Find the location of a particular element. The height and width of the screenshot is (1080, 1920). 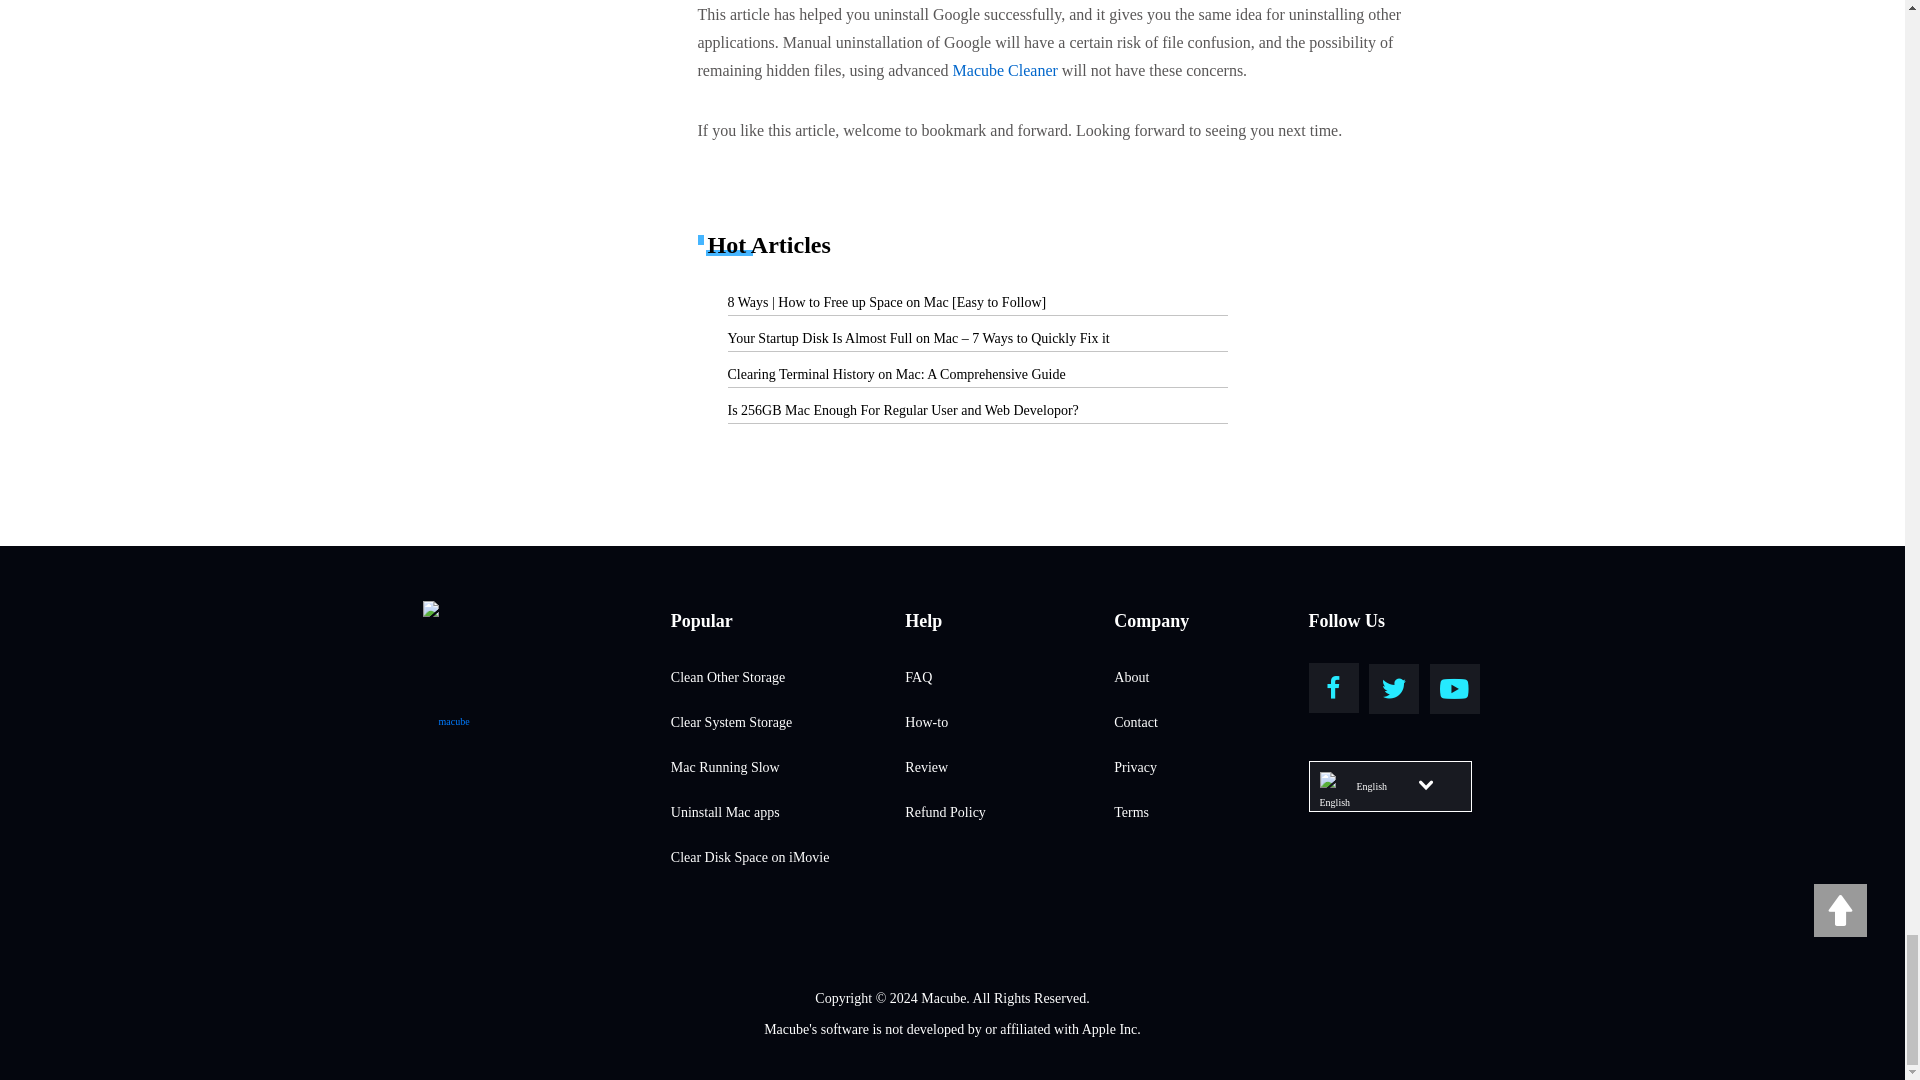

Uninstall Mac apps is located at coordinates (788, 813).